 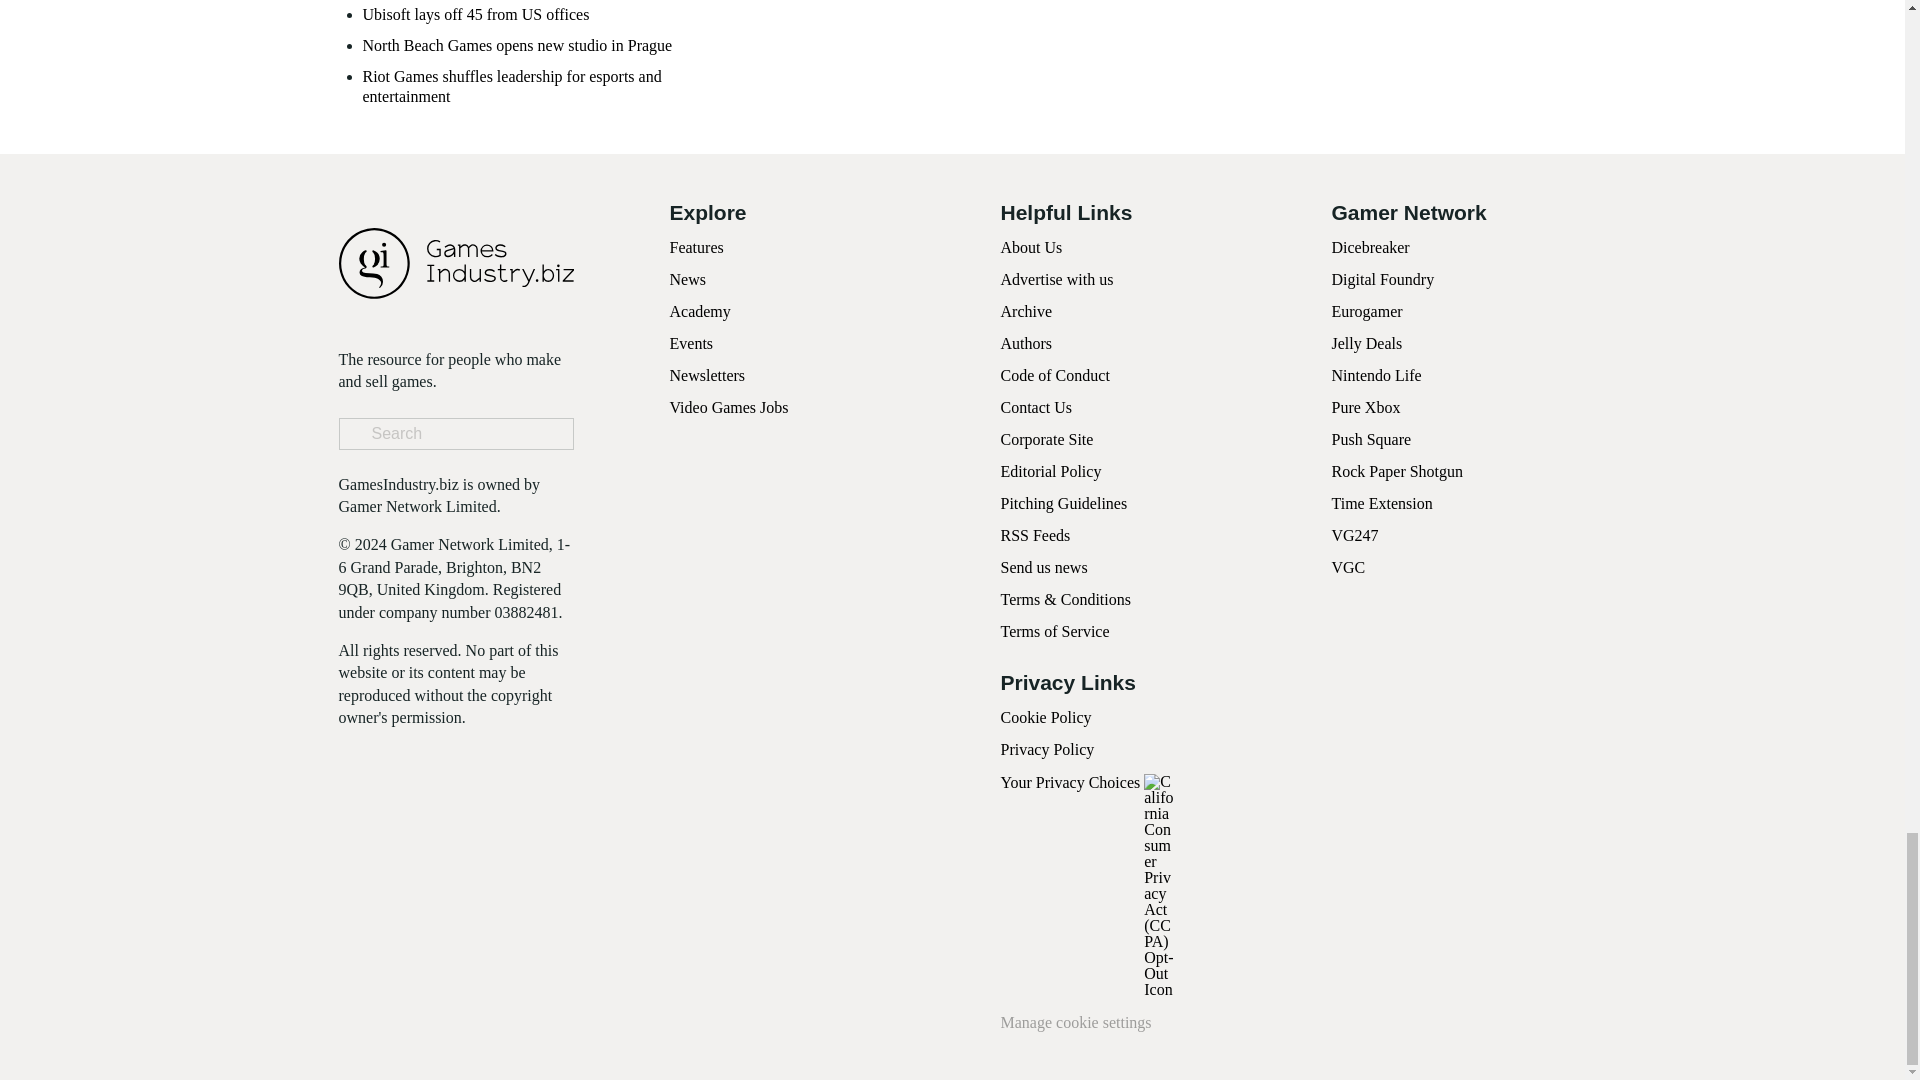 What do you see at coordinates (696, 246) in the screenshot?
I see `Features` at bounding box center [696, 246].